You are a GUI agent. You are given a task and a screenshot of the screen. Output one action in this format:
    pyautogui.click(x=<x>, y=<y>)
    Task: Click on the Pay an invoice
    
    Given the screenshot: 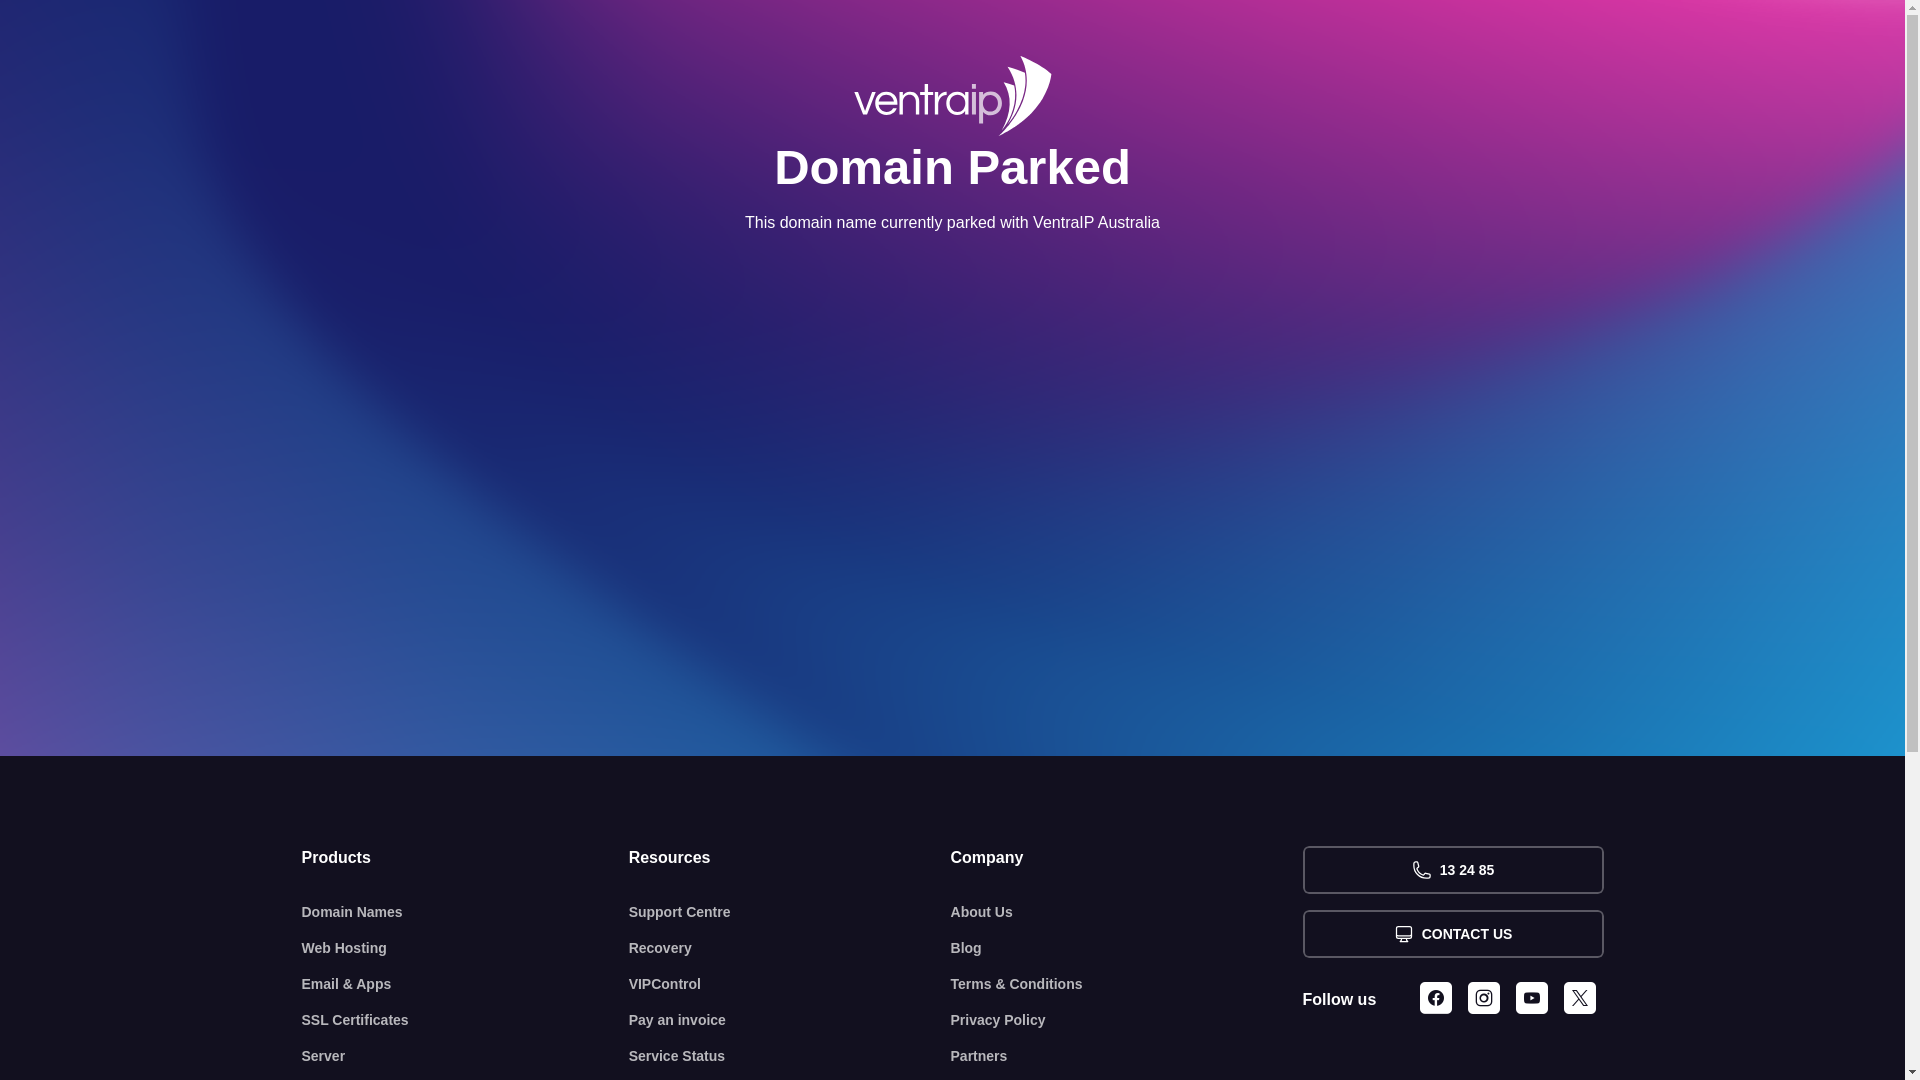 What is the action you would take?
    pyautogui.click(x=790, y=1020)
    